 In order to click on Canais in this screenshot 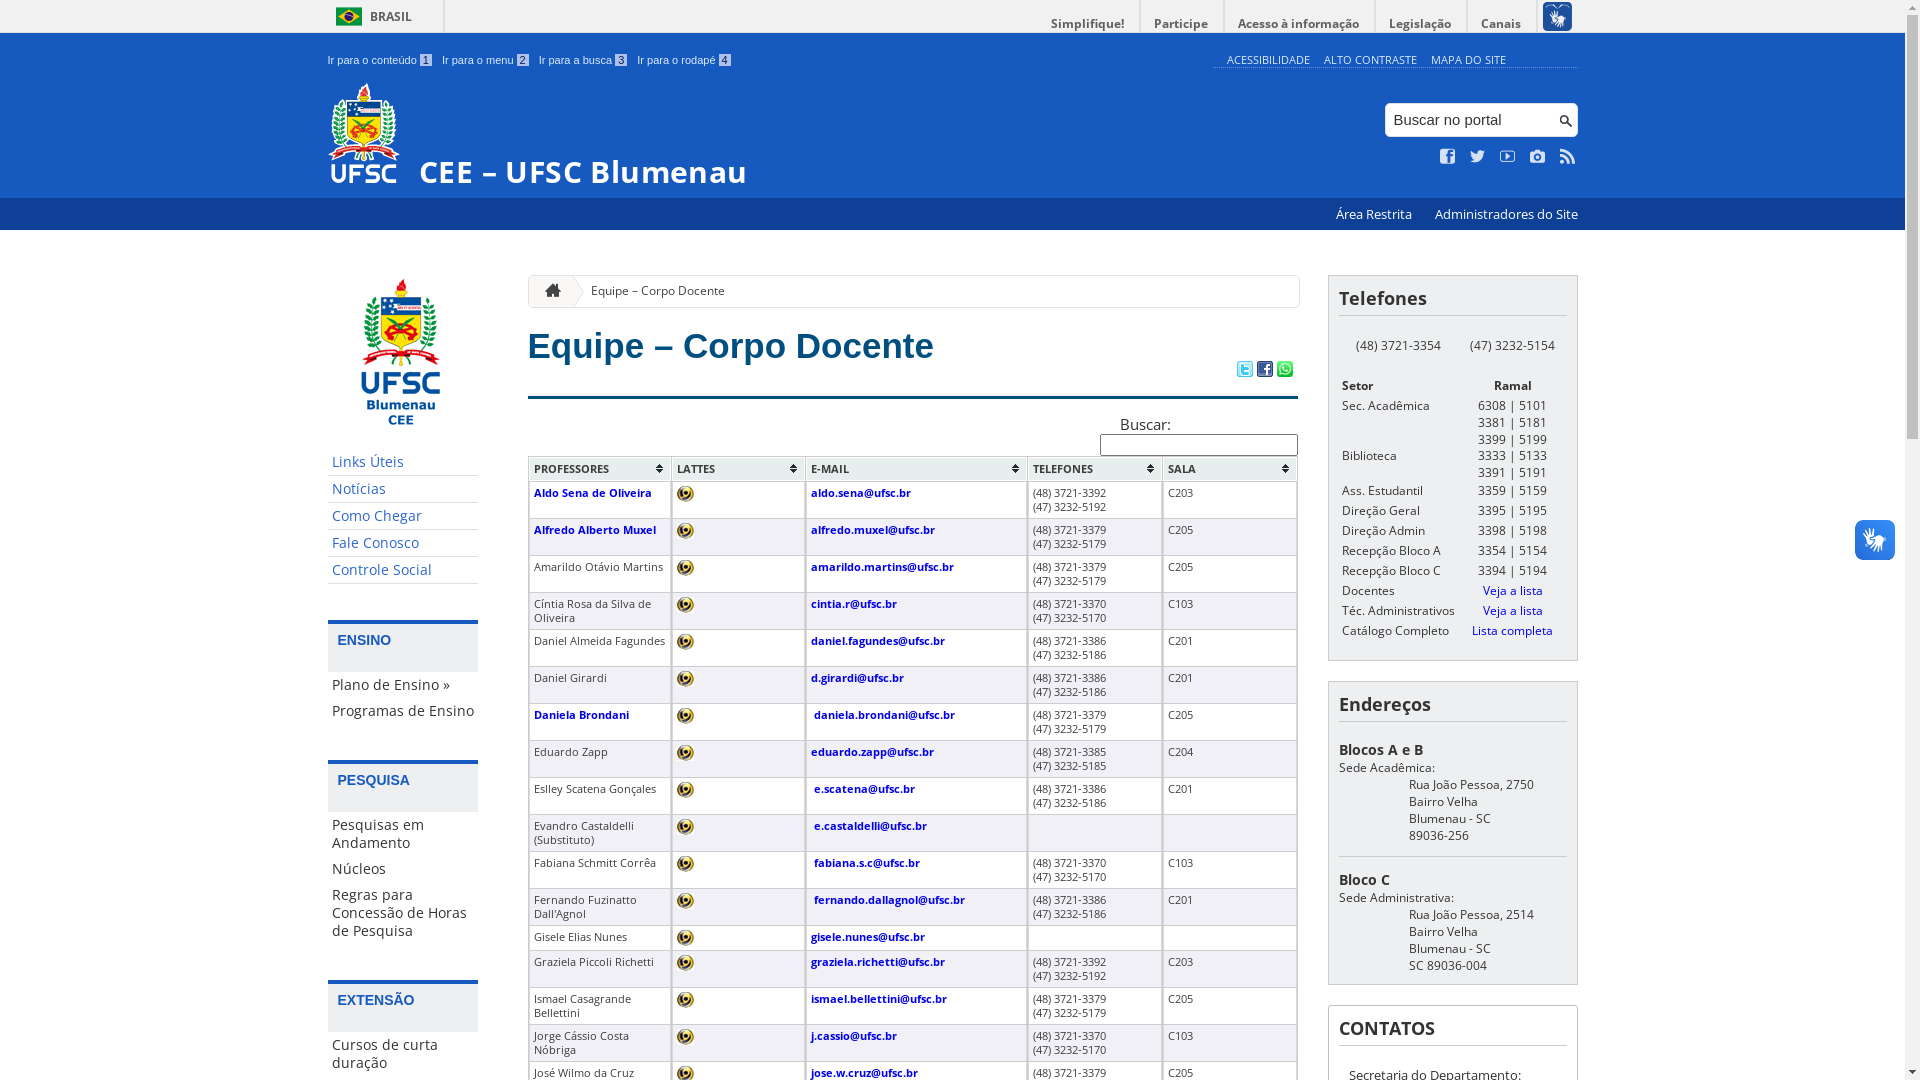, I will do `click(1502, 24)`.